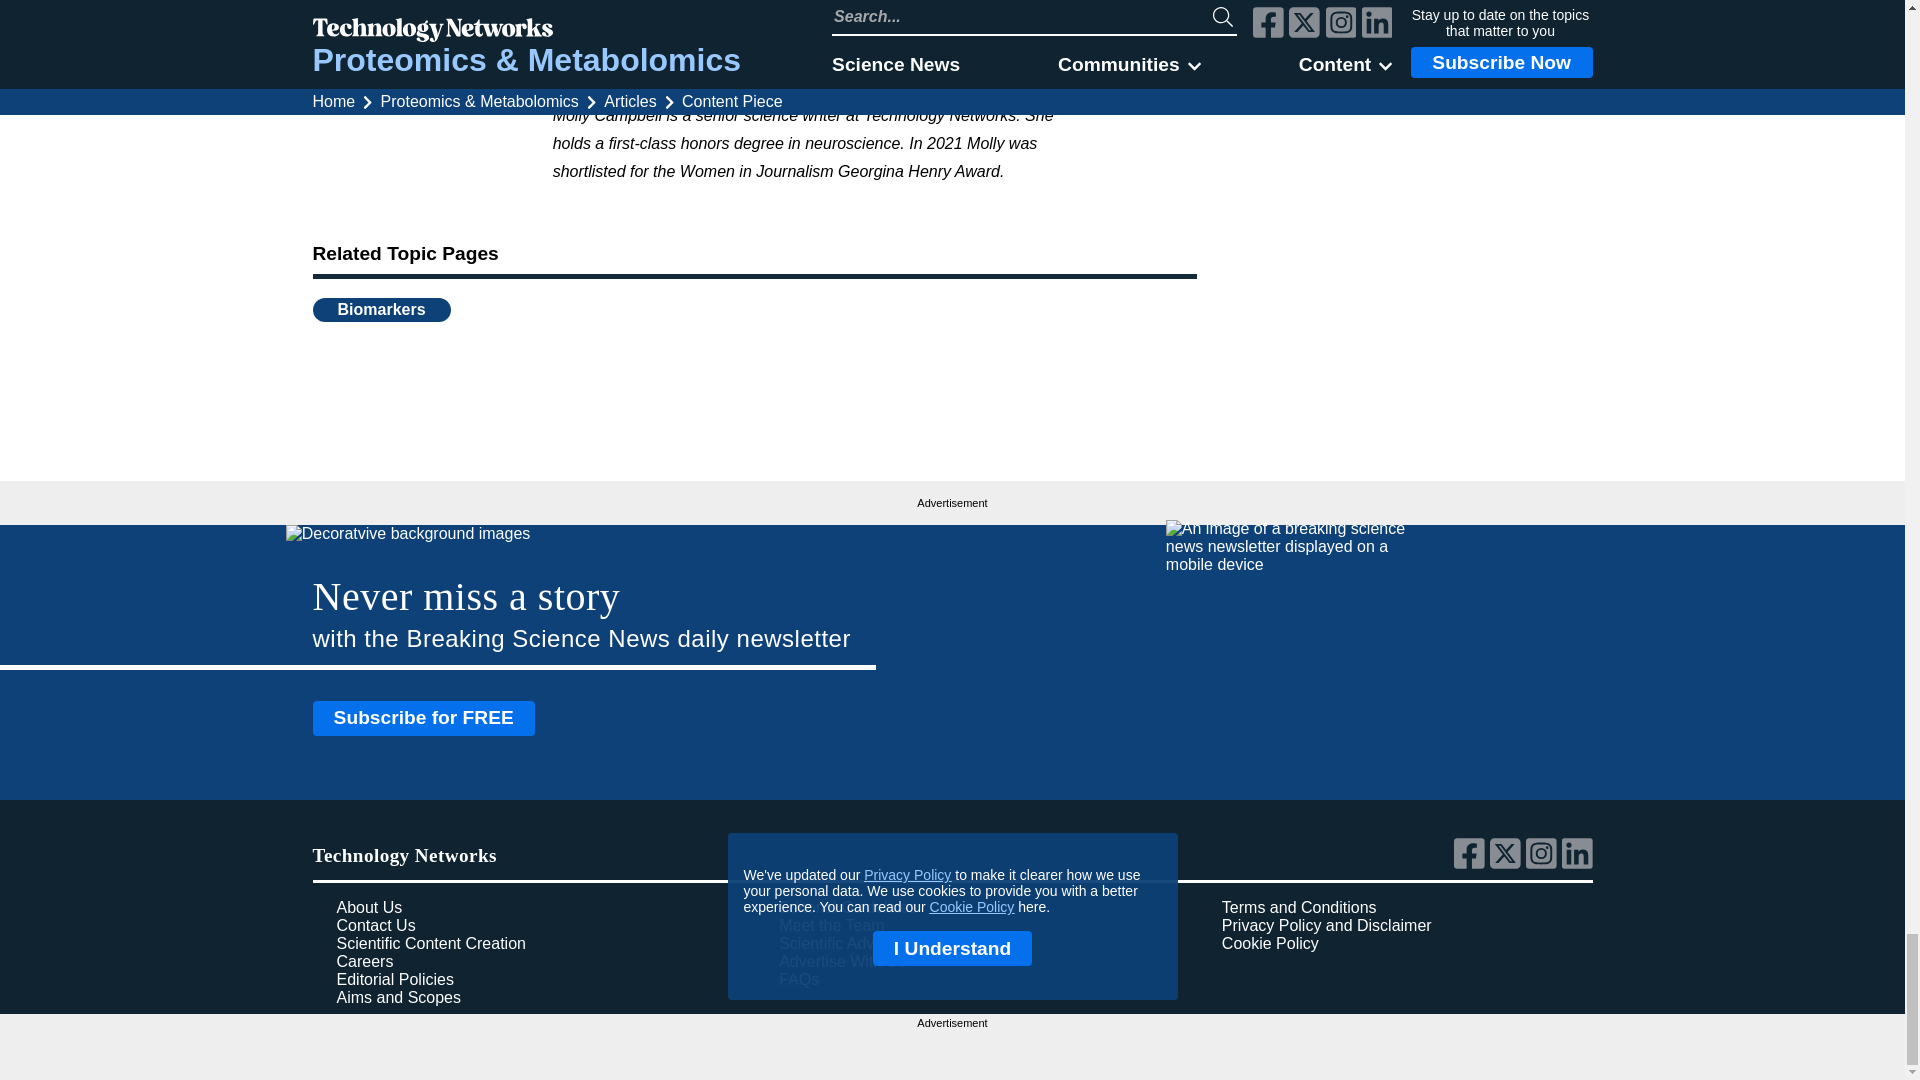  What do you see at coordinates (1544, 864) in the screenshot?
I see `Link to Technology Networks' instagram page` at bounding box center [1544, 864].